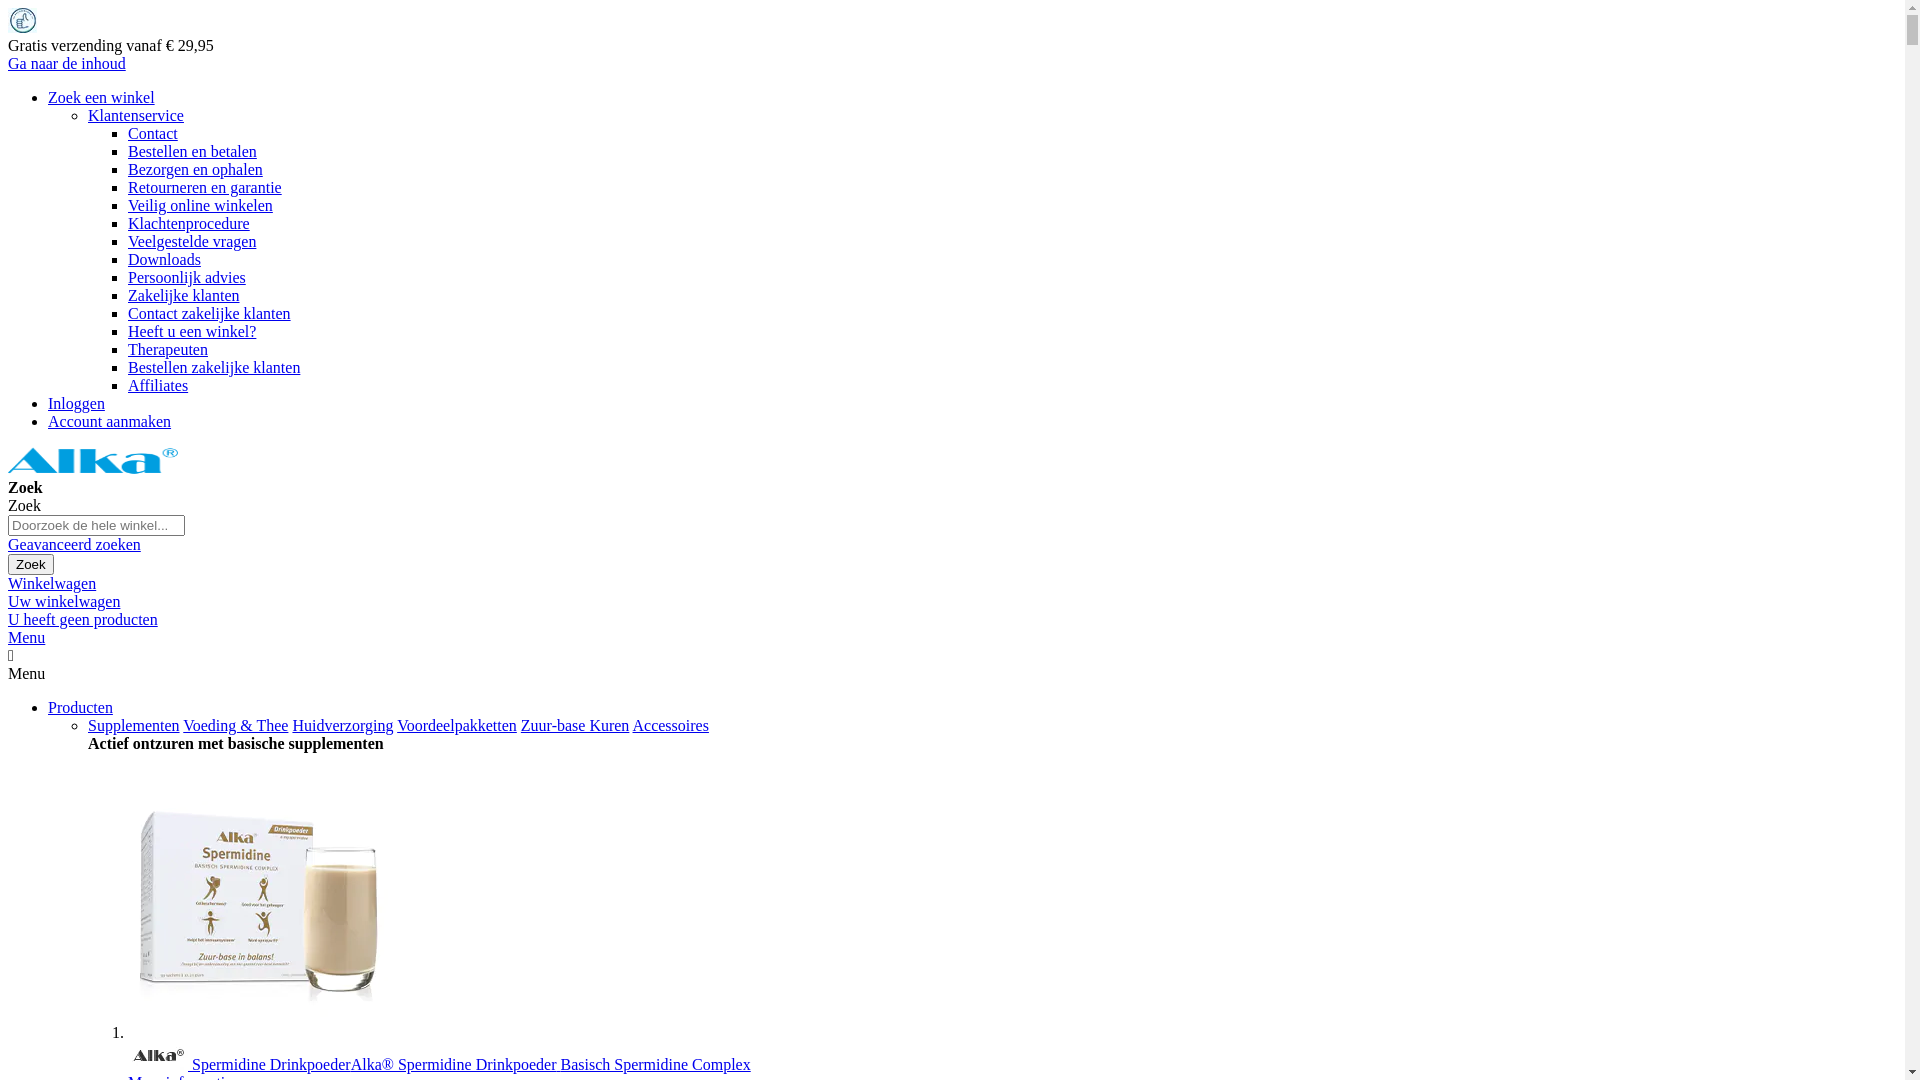 The width and height of the screenshot is (1920, 1080). Describe the element at coordinates (93, 470) in the screenshot. I see `Alka | AlkaVitae` at that location.